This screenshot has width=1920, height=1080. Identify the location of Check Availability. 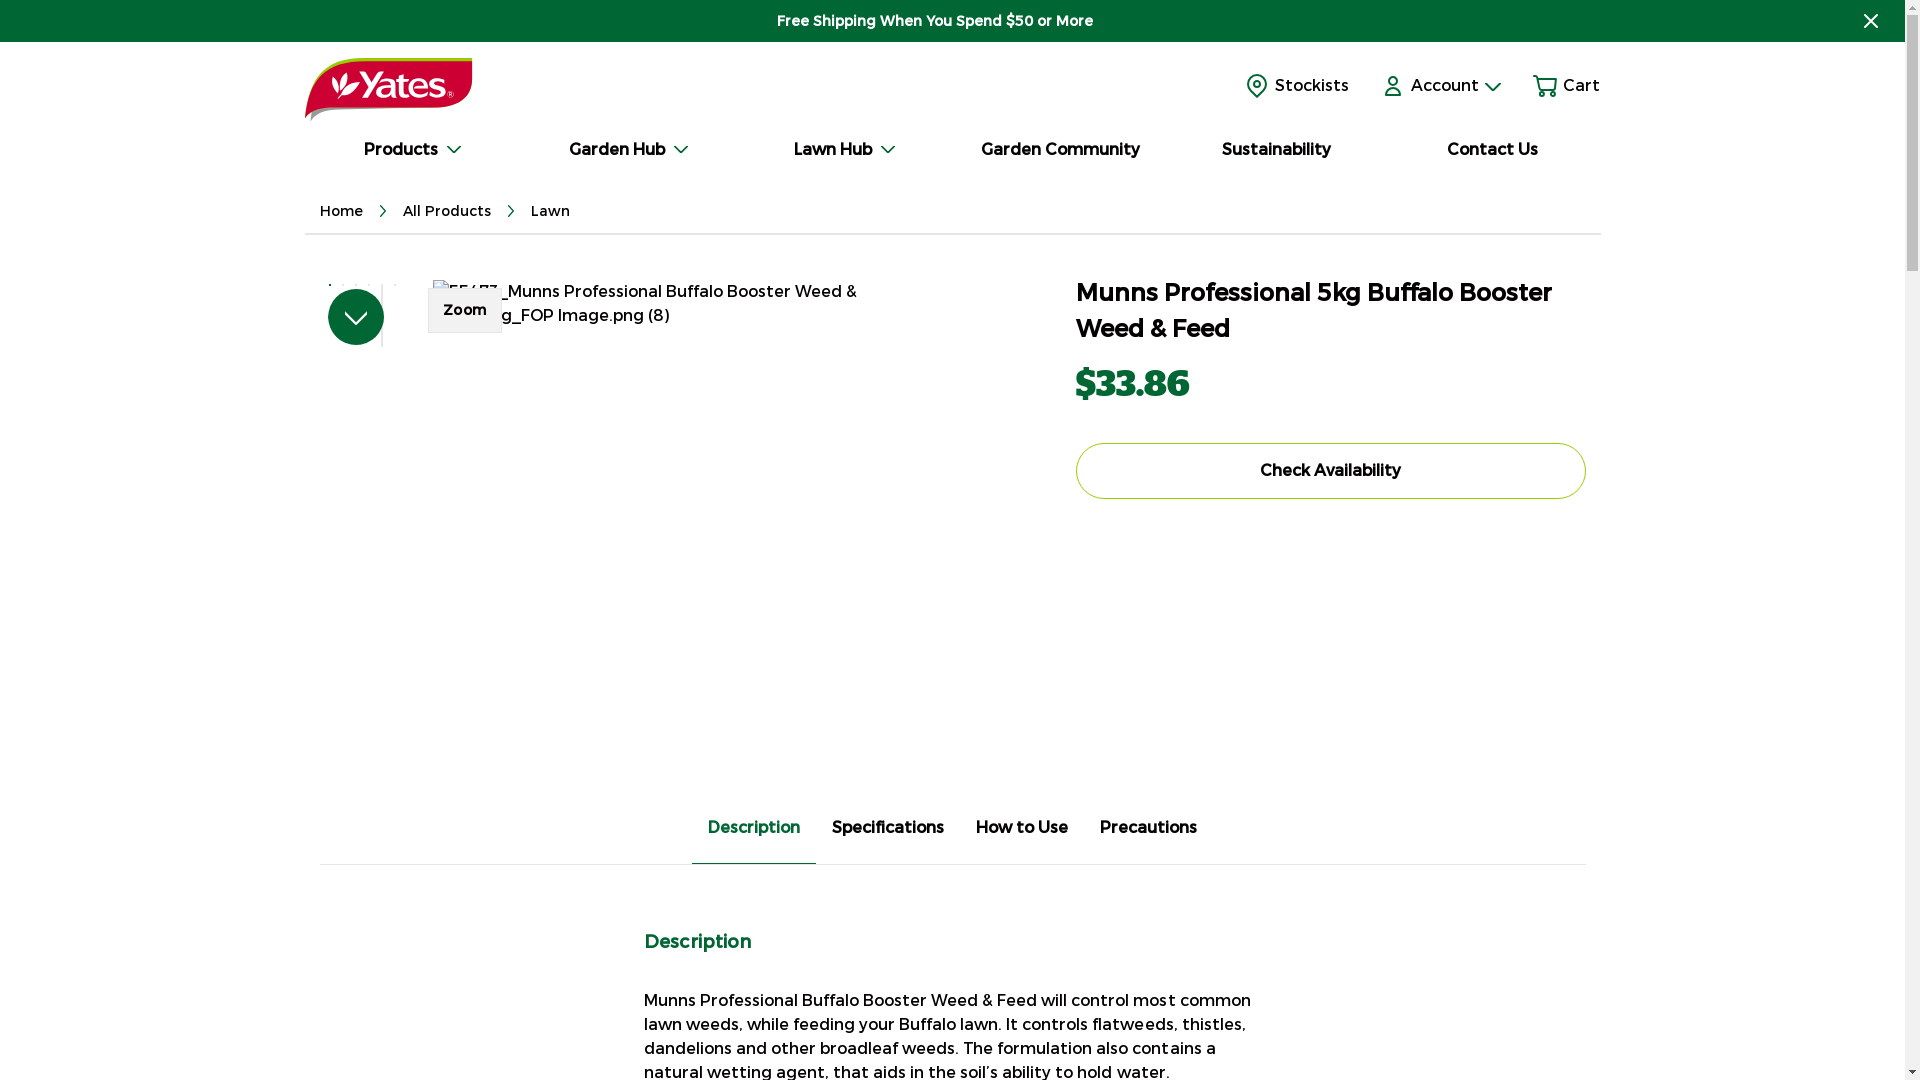
(1331, 471).